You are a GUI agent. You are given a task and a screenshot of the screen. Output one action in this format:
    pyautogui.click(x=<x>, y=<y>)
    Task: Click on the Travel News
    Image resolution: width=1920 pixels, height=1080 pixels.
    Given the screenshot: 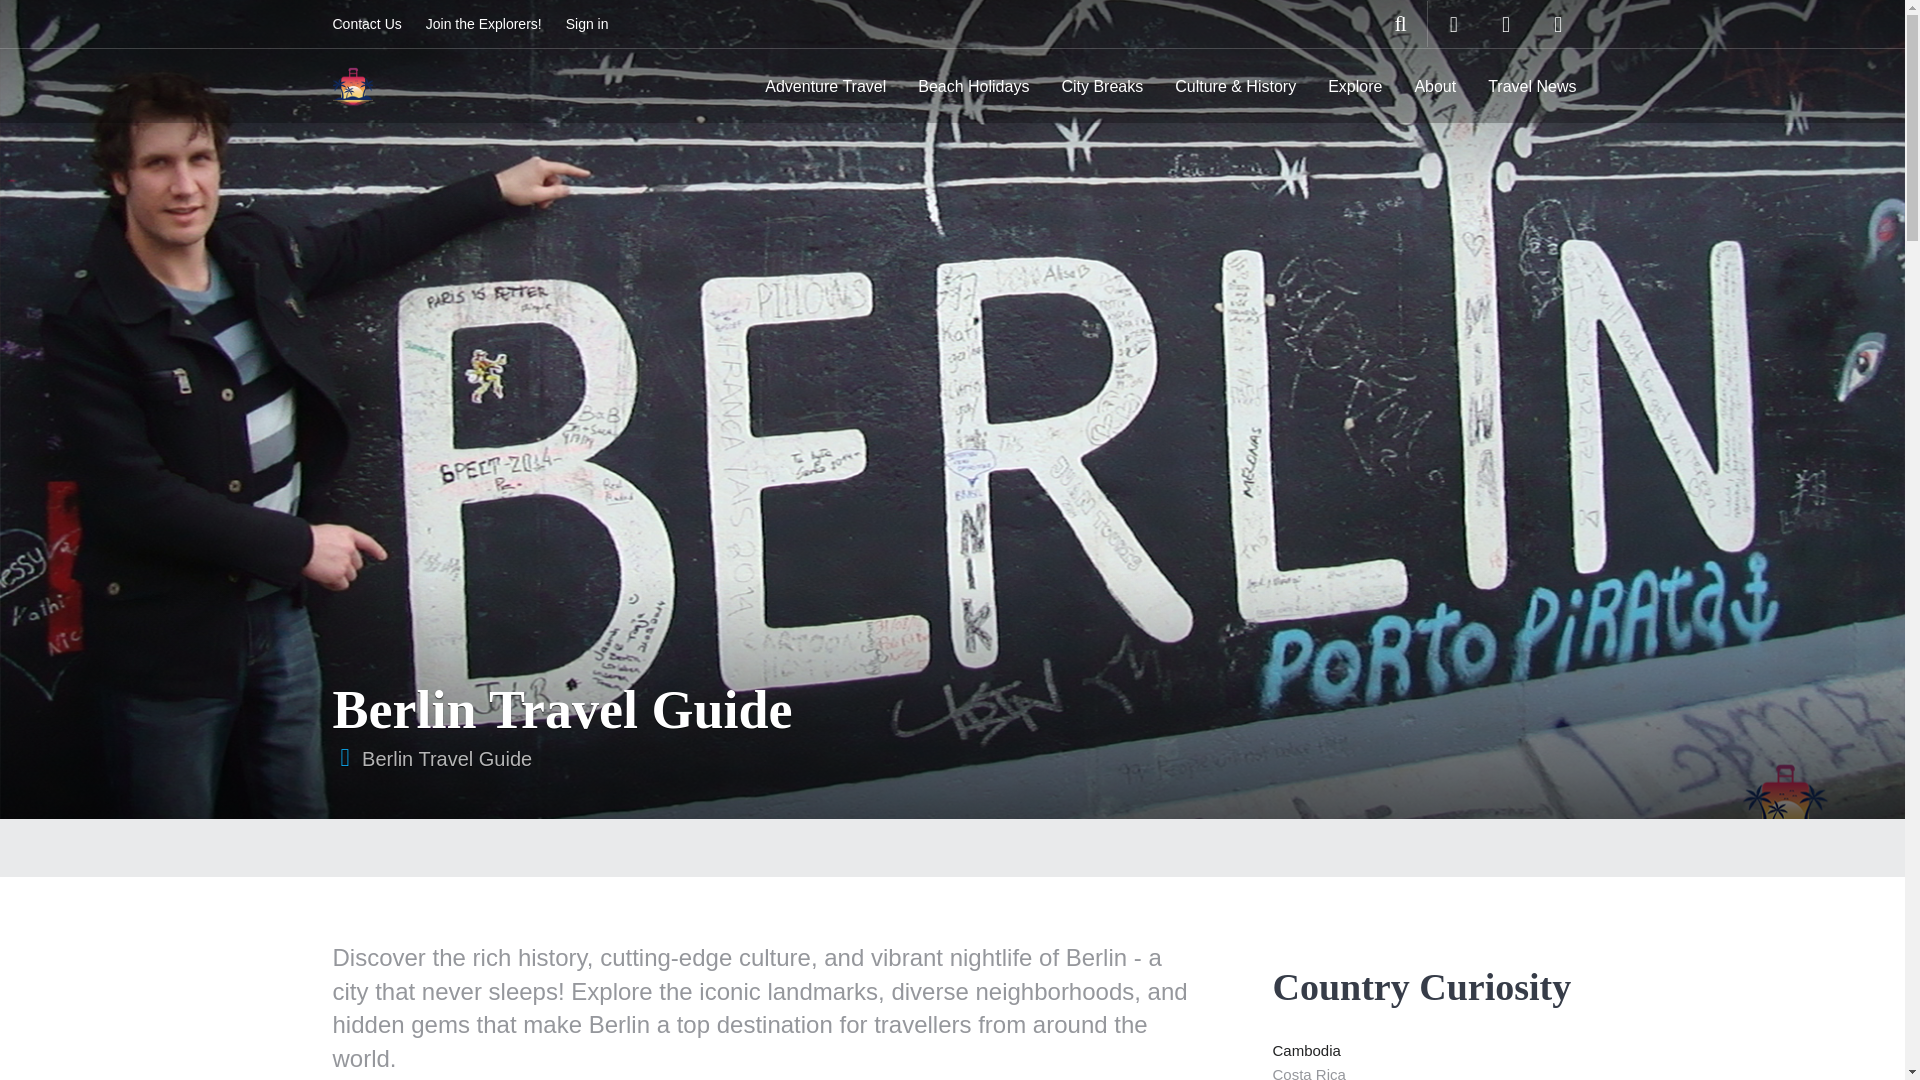 What is the action you would take?
    pyautogui.click(x=1532, y=86)
    